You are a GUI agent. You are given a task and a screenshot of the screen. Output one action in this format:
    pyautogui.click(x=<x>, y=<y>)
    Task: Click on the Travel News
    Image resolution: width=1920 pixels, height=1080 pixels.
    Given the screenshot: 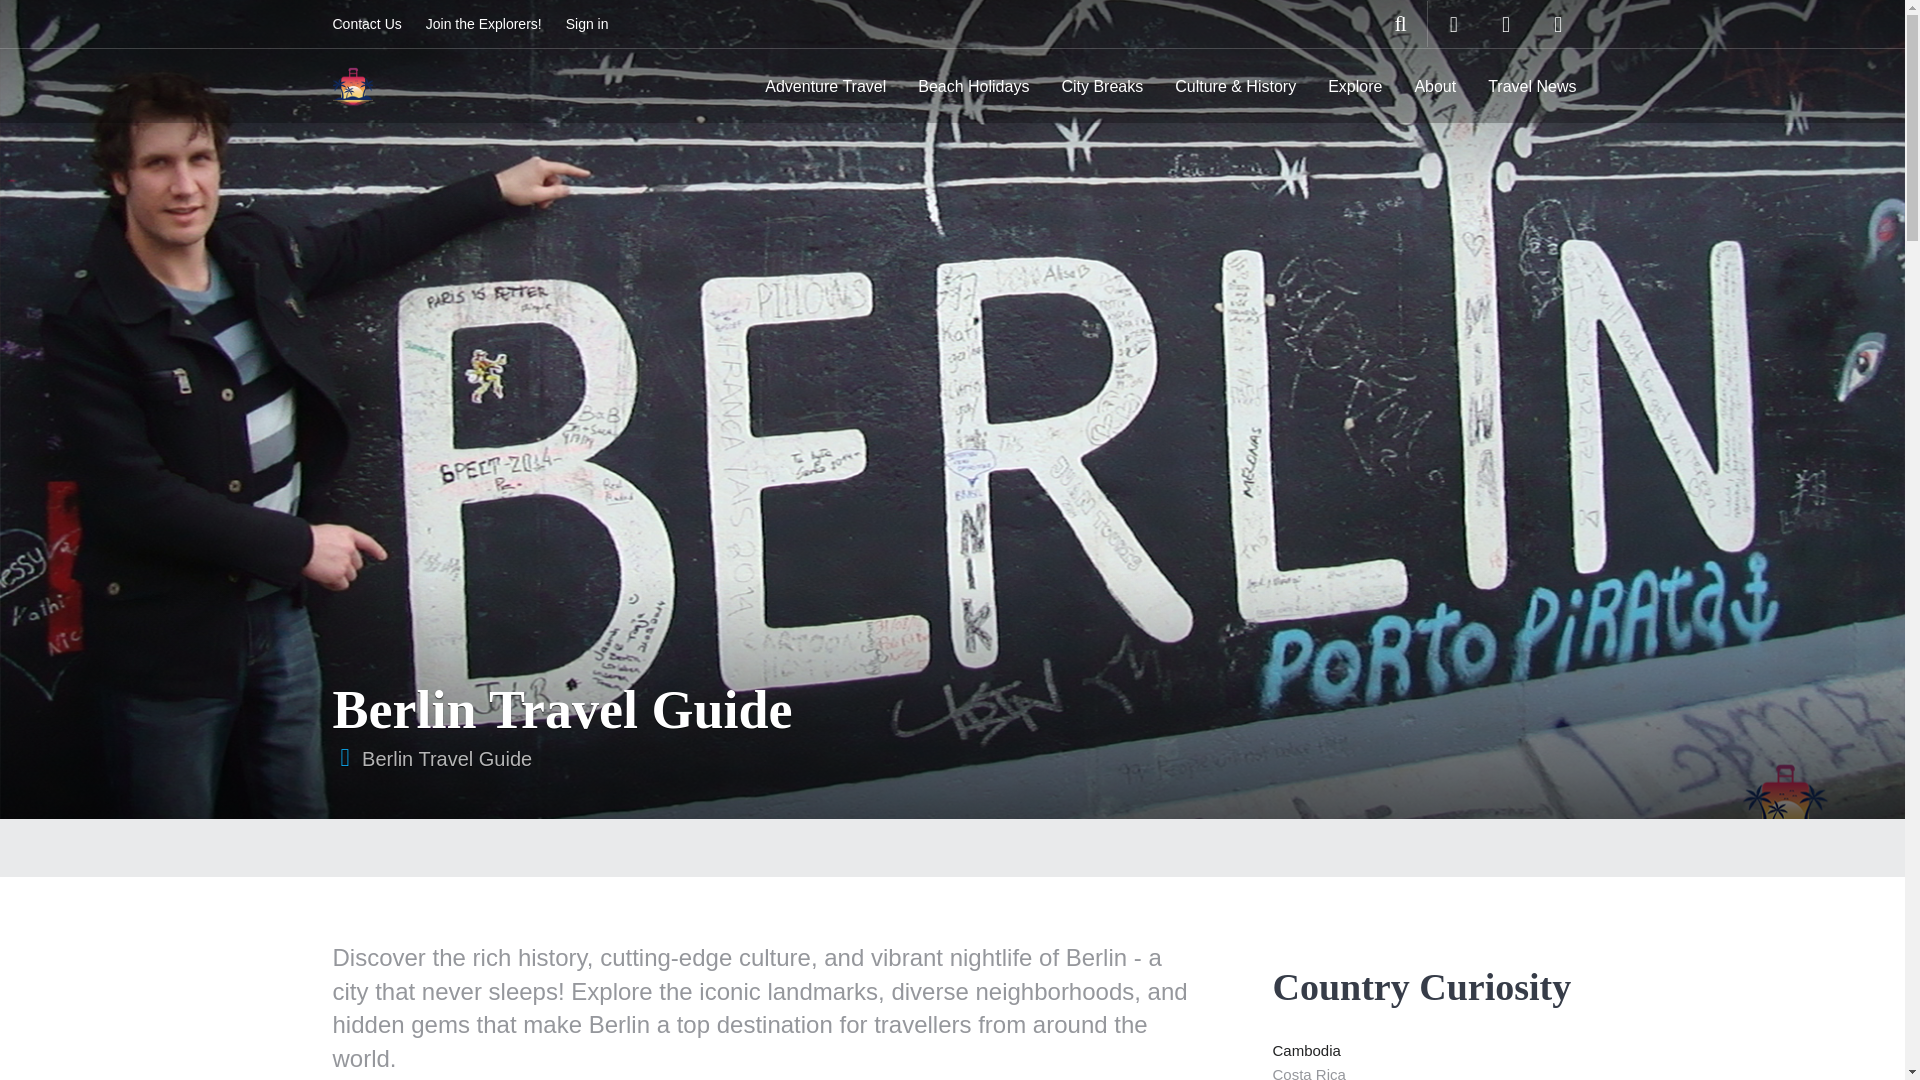 What is the action you would take?
    pyautogui.click(x=1532, y=86)
    